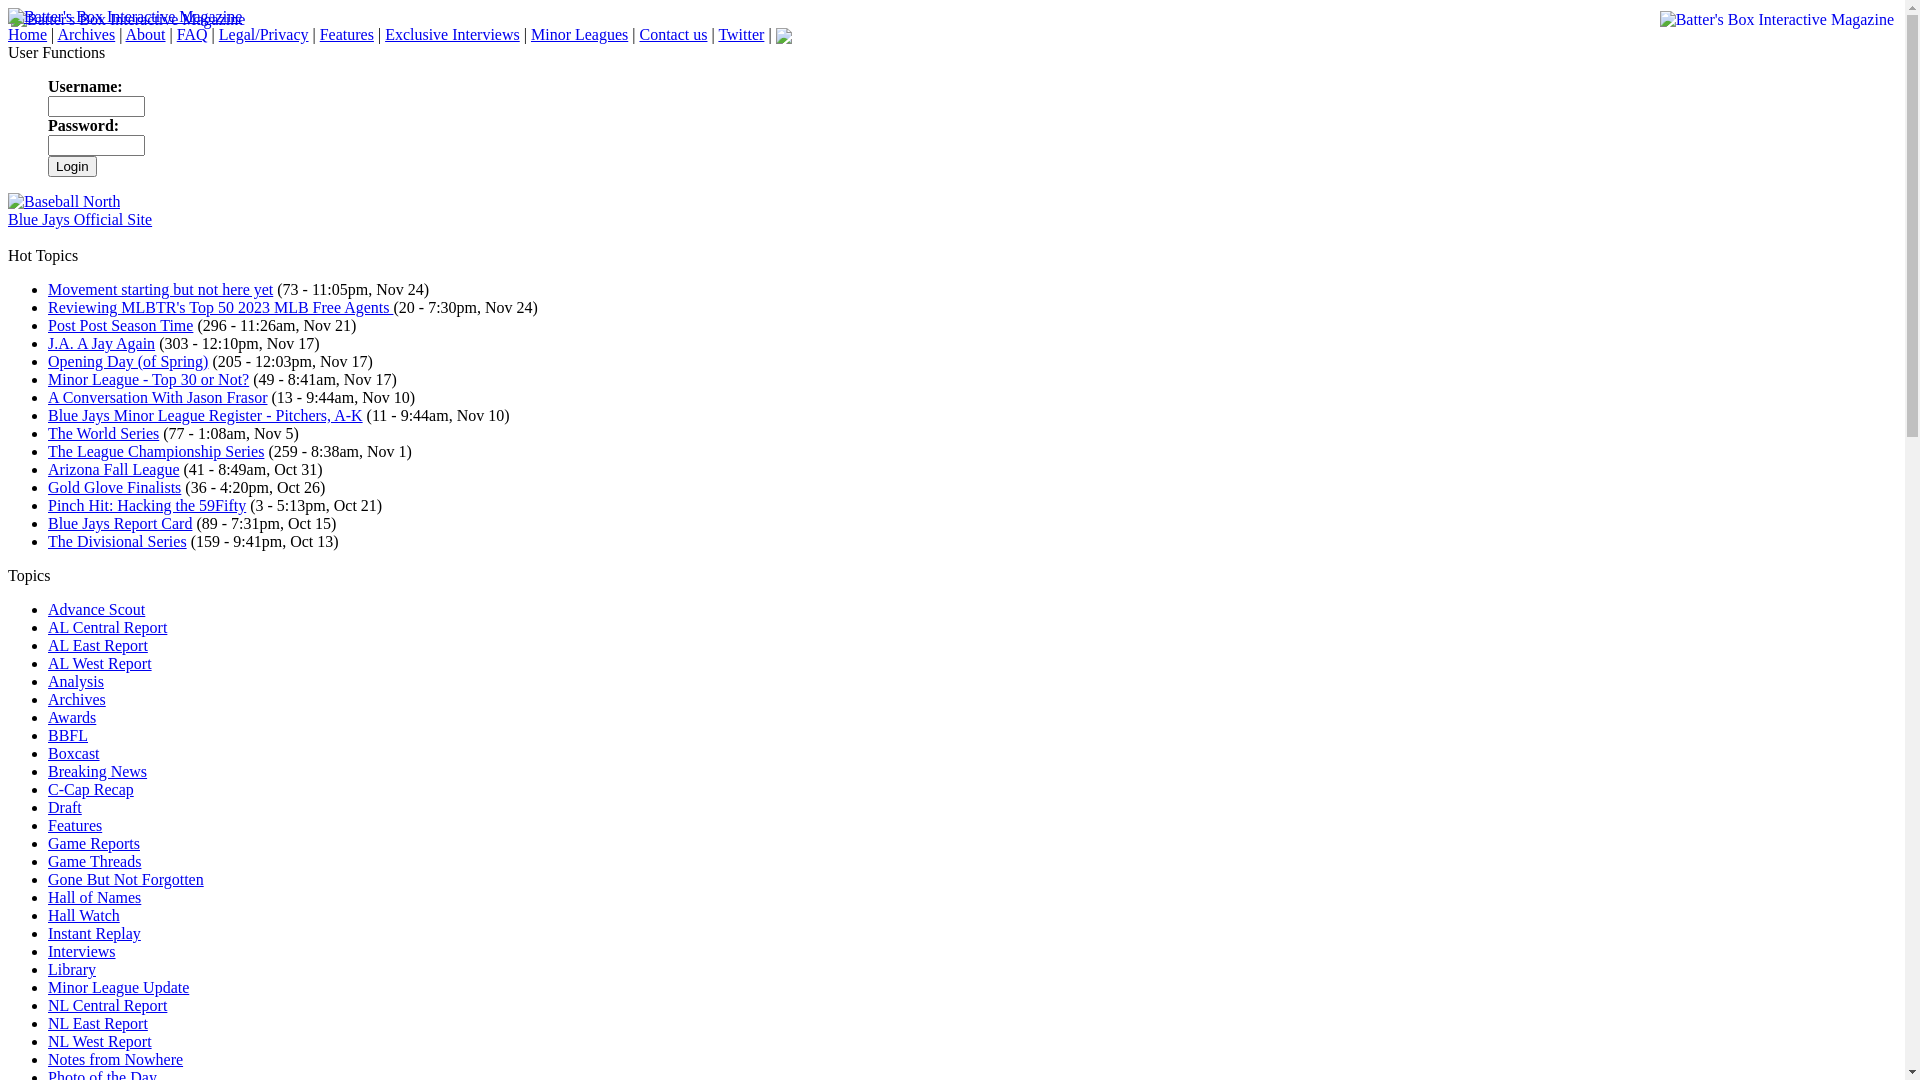  I want to click on AL East Report, so click(98, 646).